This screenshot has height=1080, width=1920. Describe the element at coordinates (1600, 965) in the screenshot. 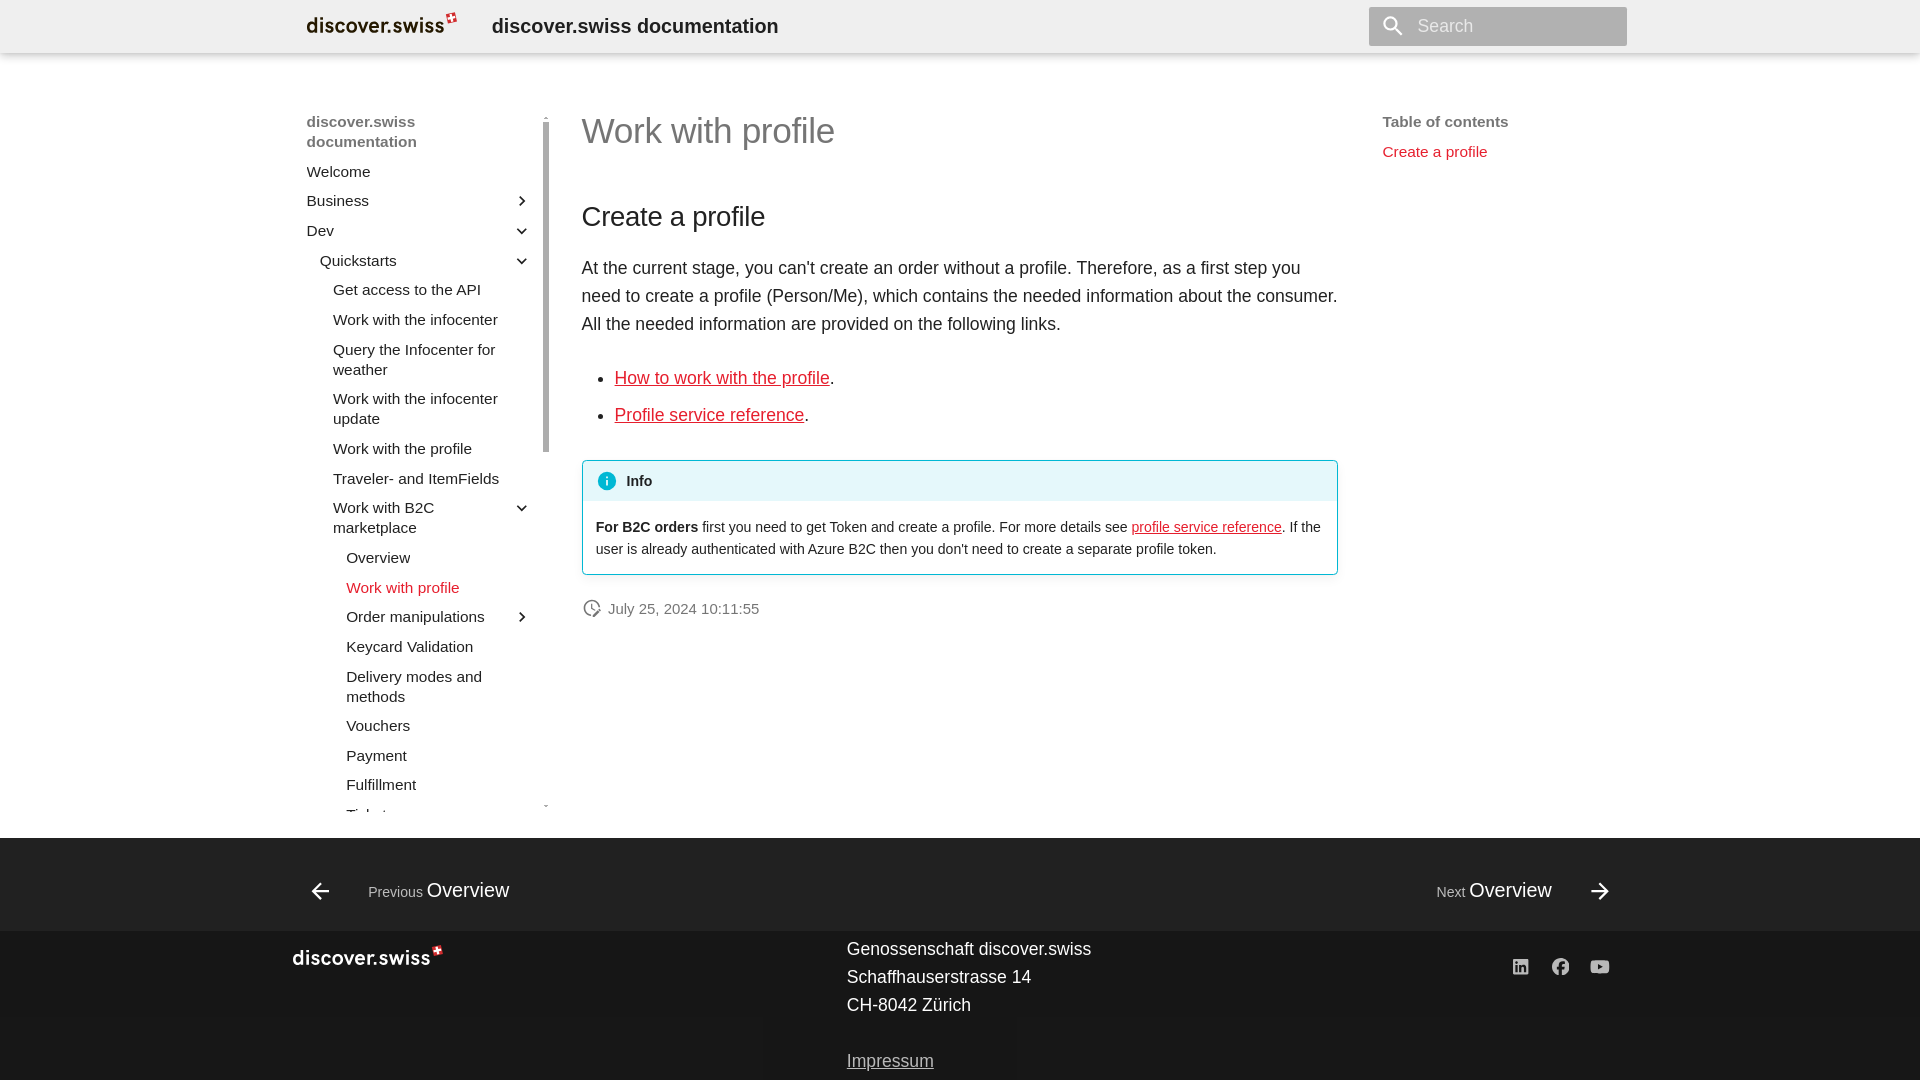

I see `Overview` at that location.